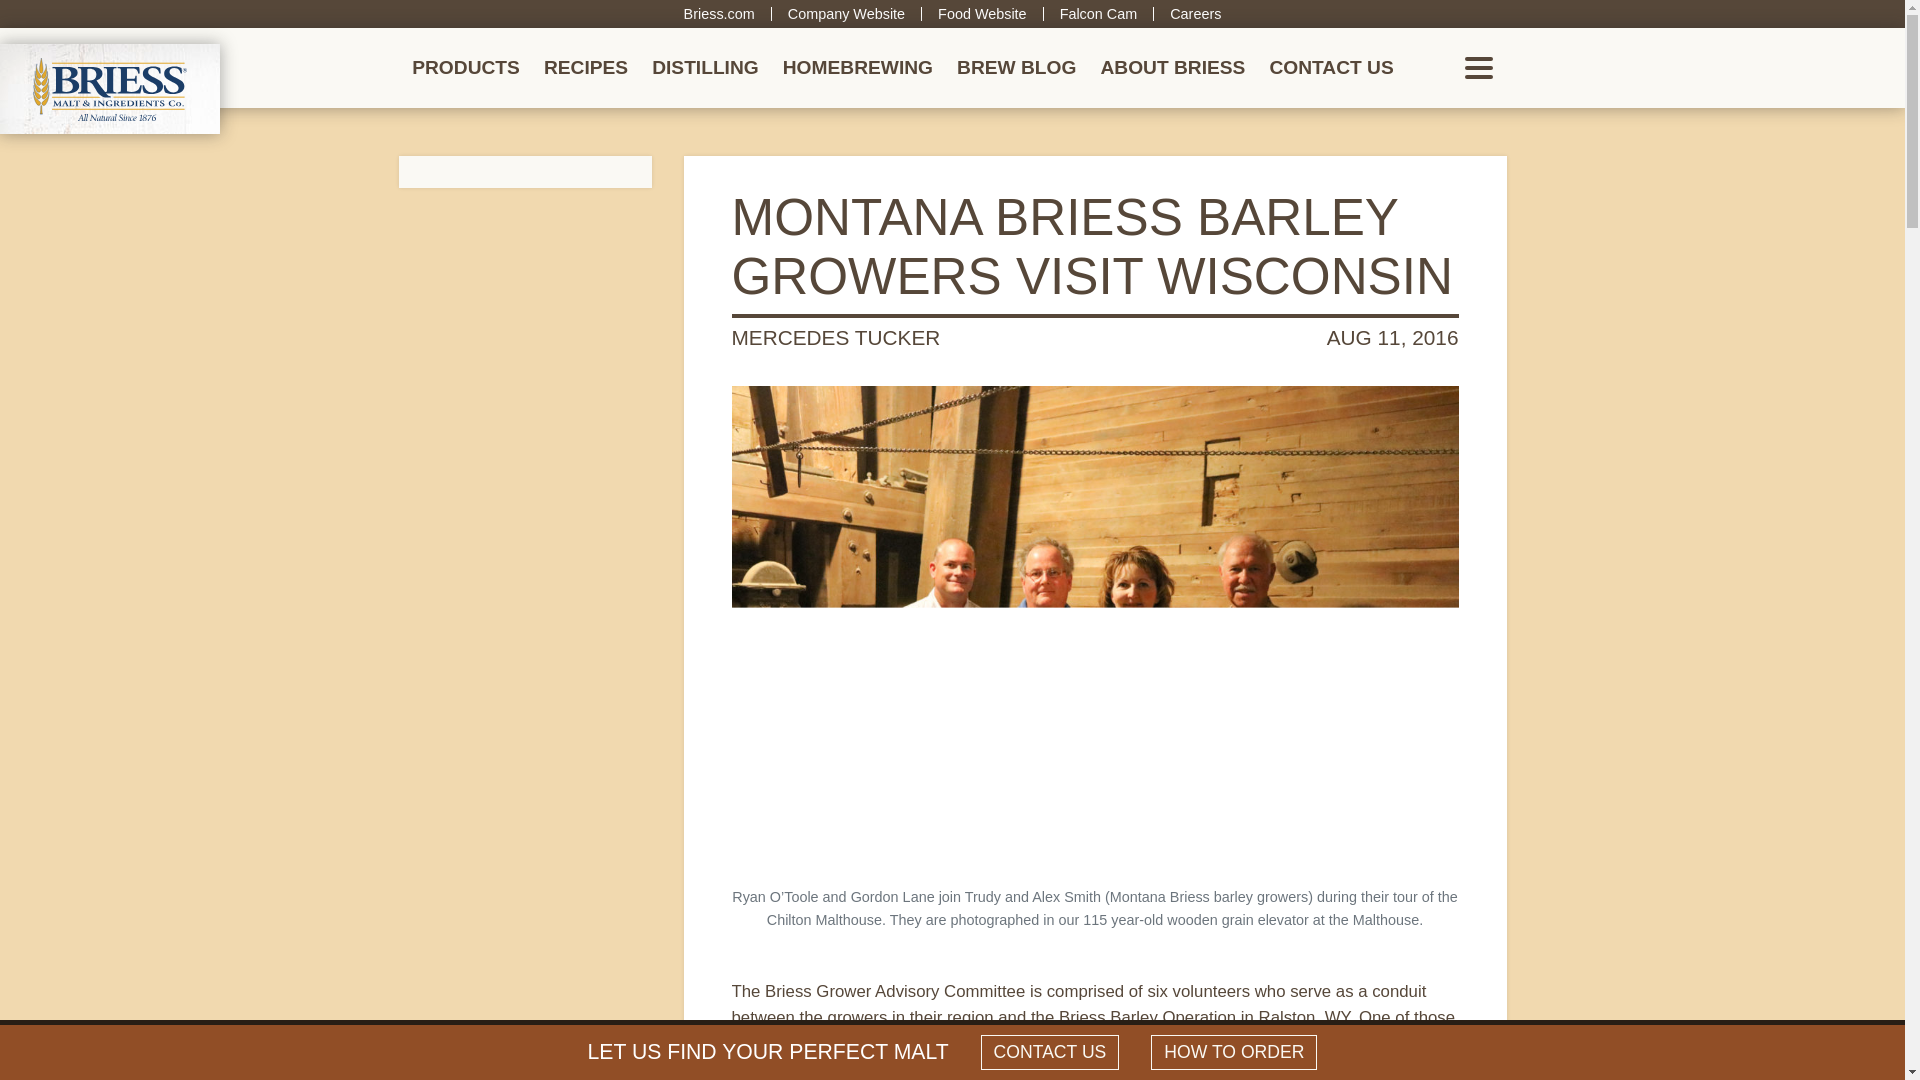 Image resolution: width=1920 pixels, height=1080 pixels. What do you see at coordinates (1016, 68) in the screenshot?
I see `BREW BLOG` at bounding box center [1016, 68].